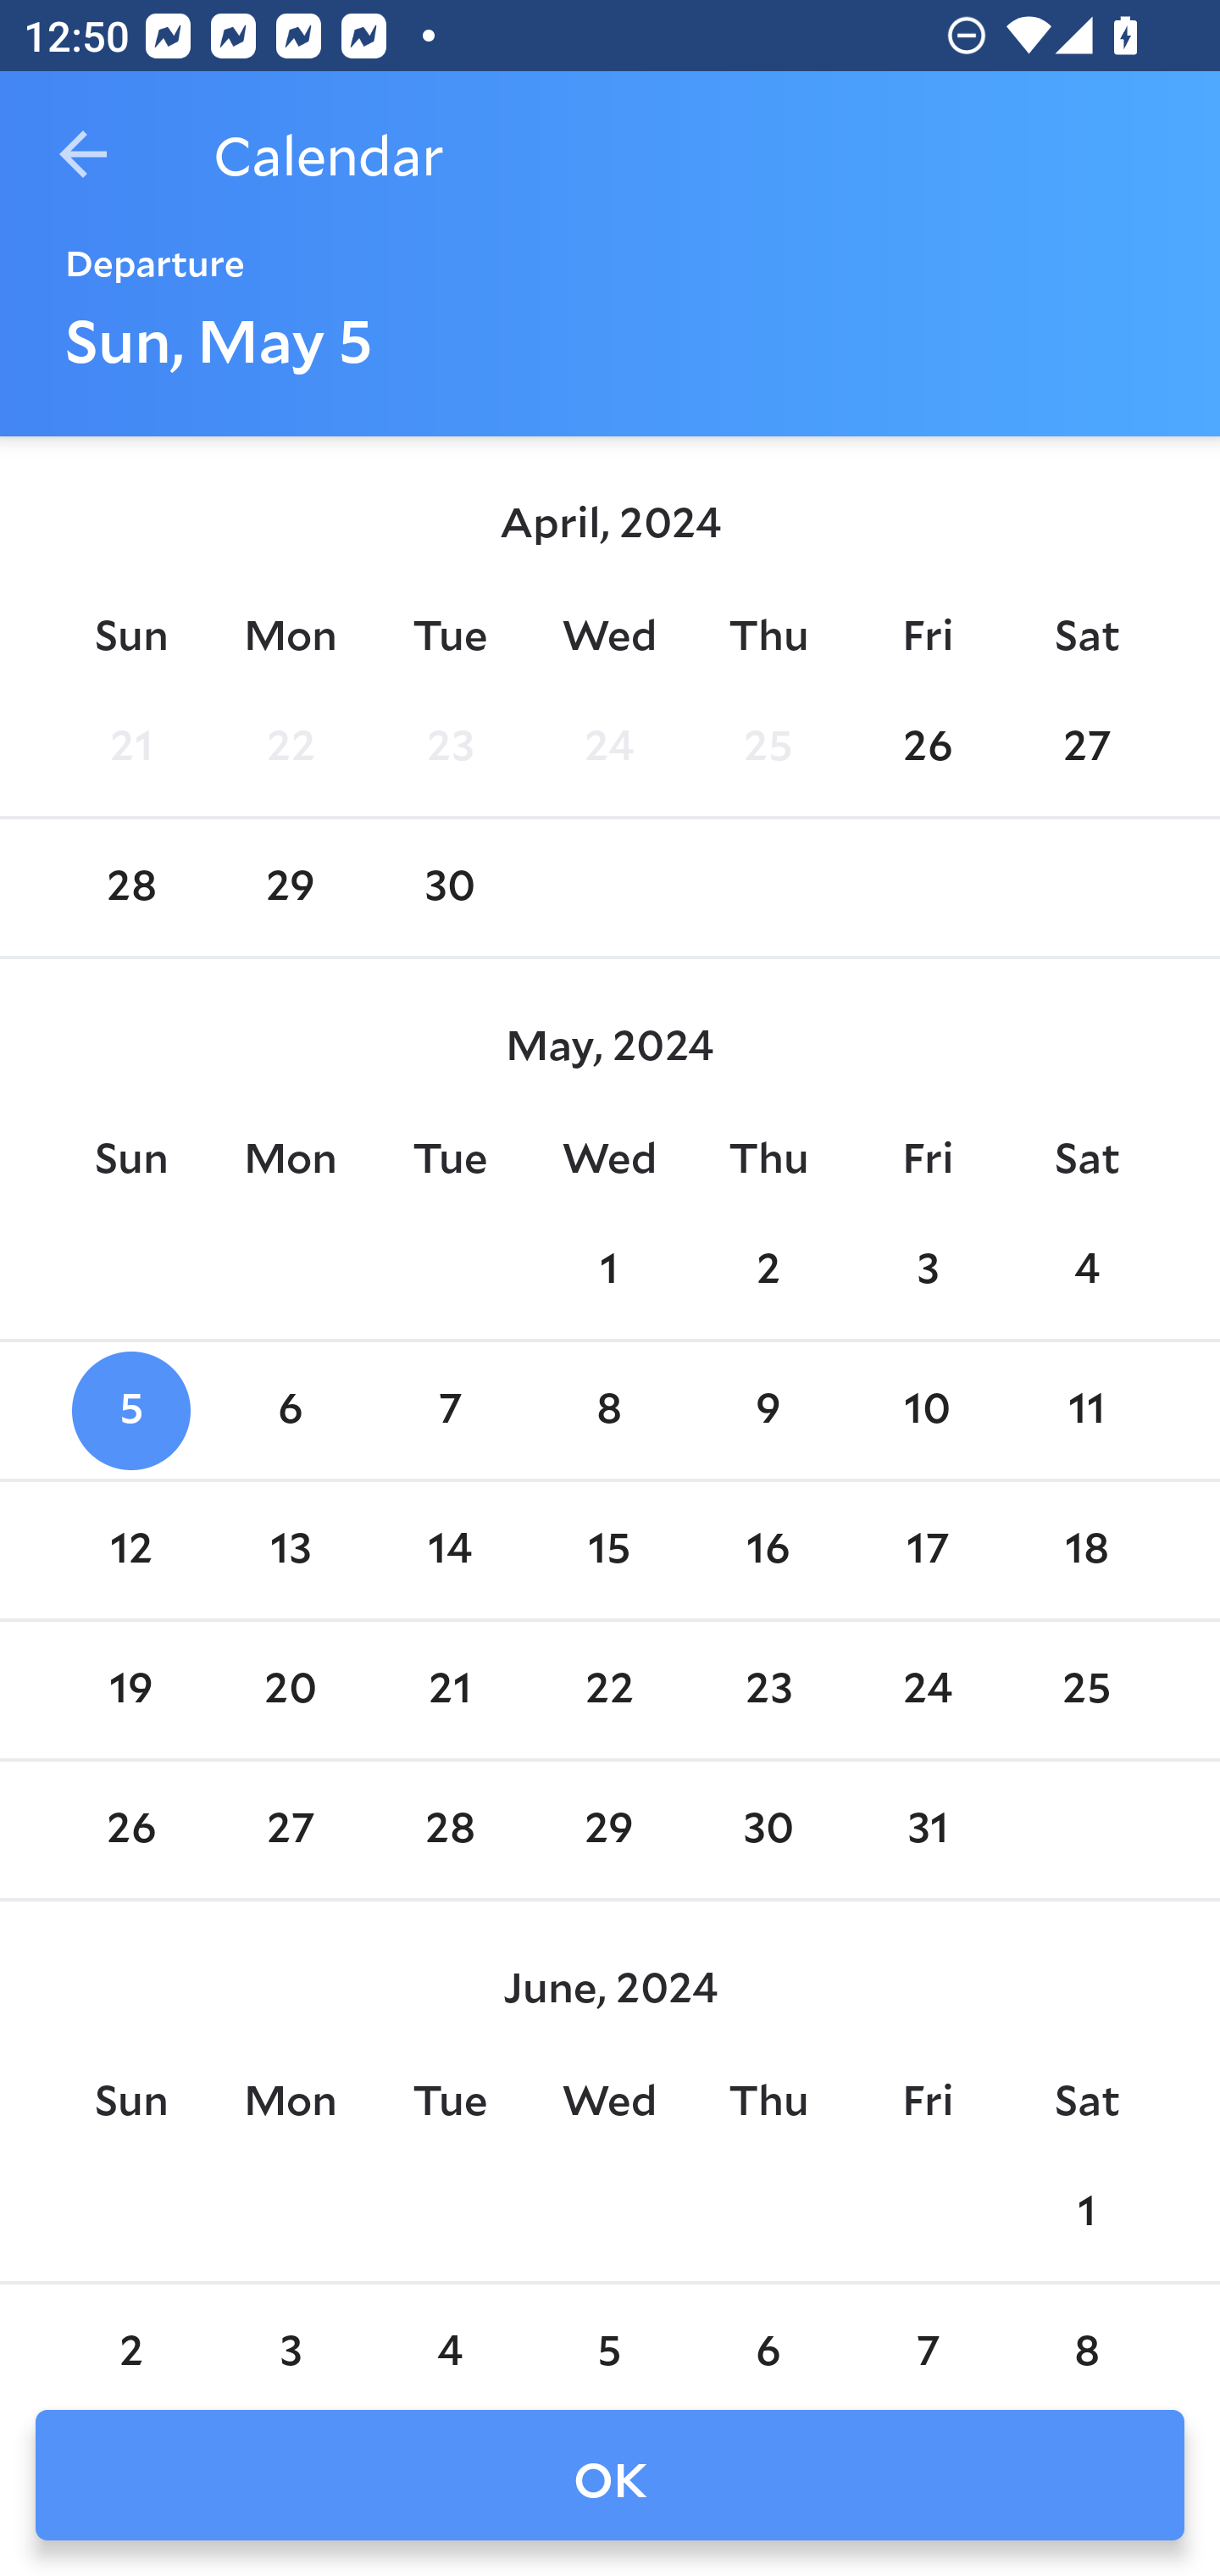  What do you see at coordinates (927, 1412) in the screenshot?
I see `10` at bounding box center [927, 1412].